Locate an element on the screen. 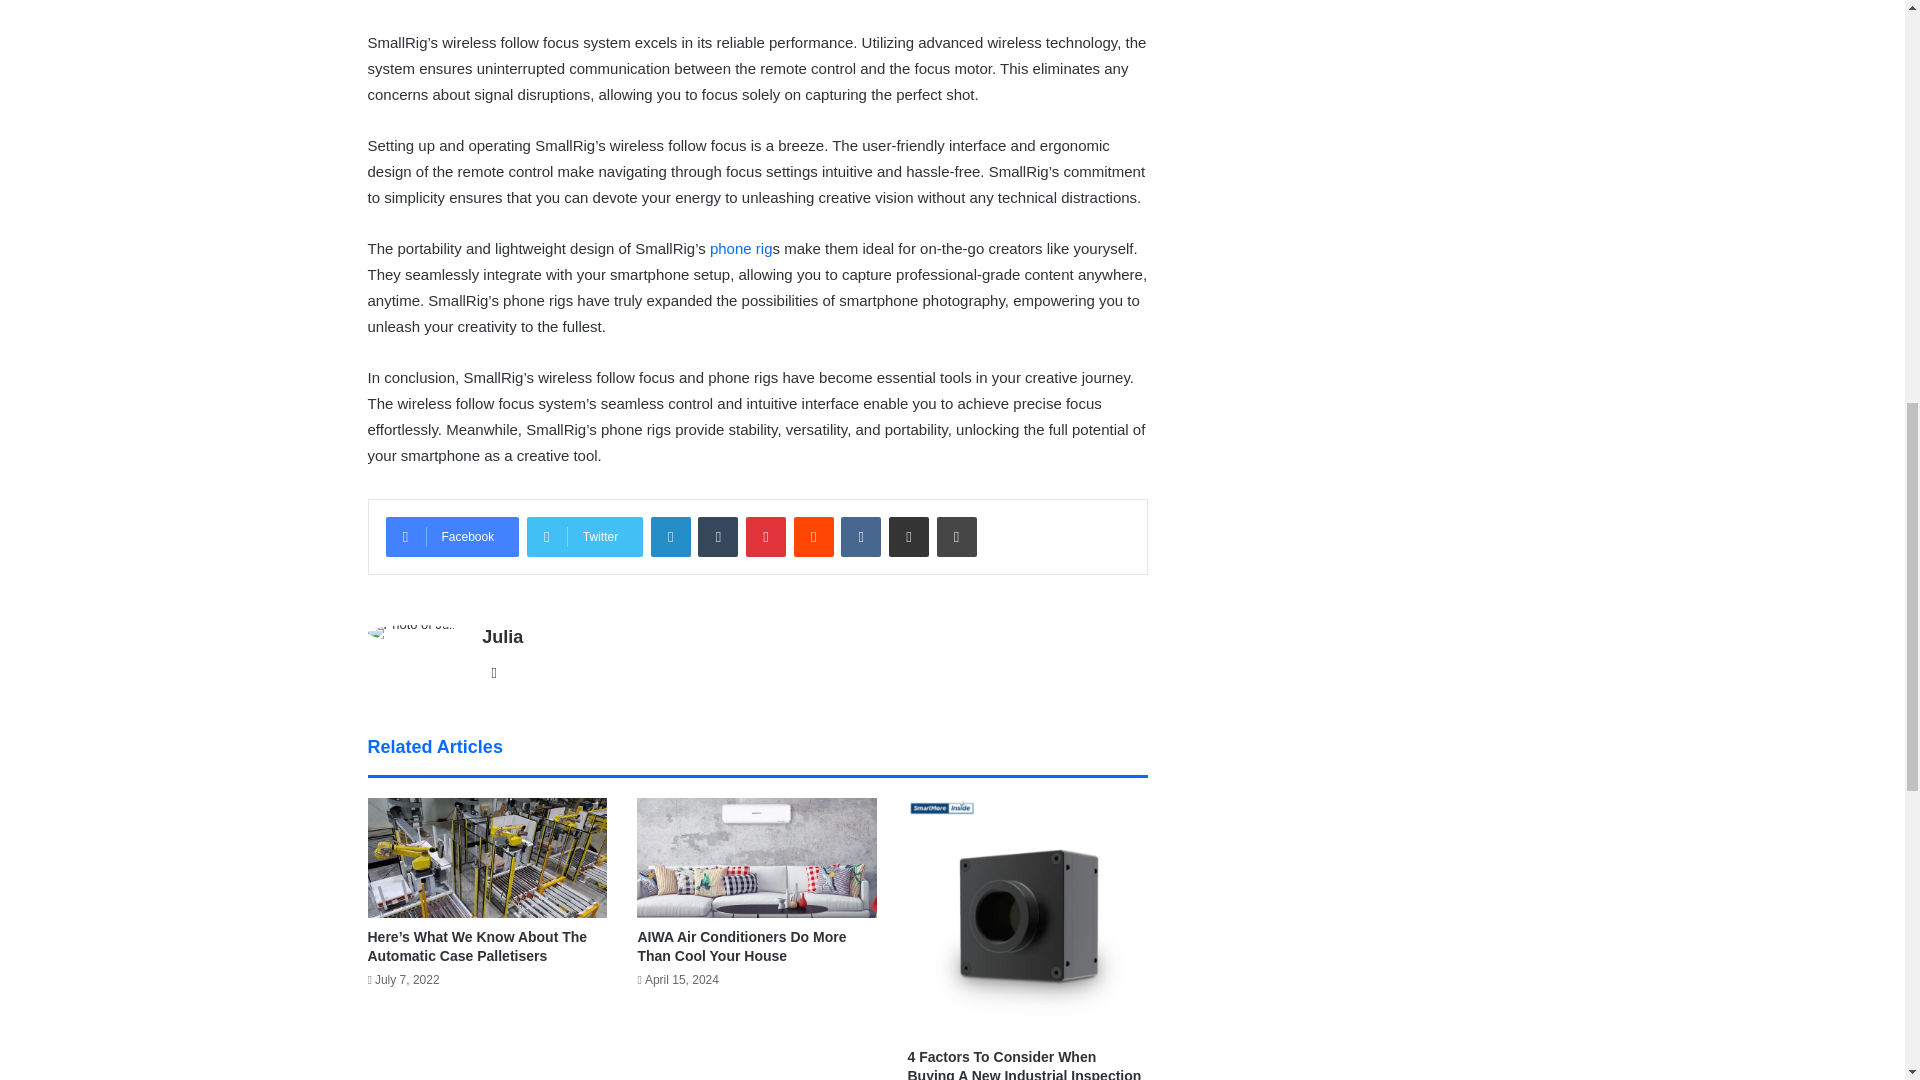 The width and height of the screenshot is (1920, 1080). Twitter is located at coordinates (584, 537).